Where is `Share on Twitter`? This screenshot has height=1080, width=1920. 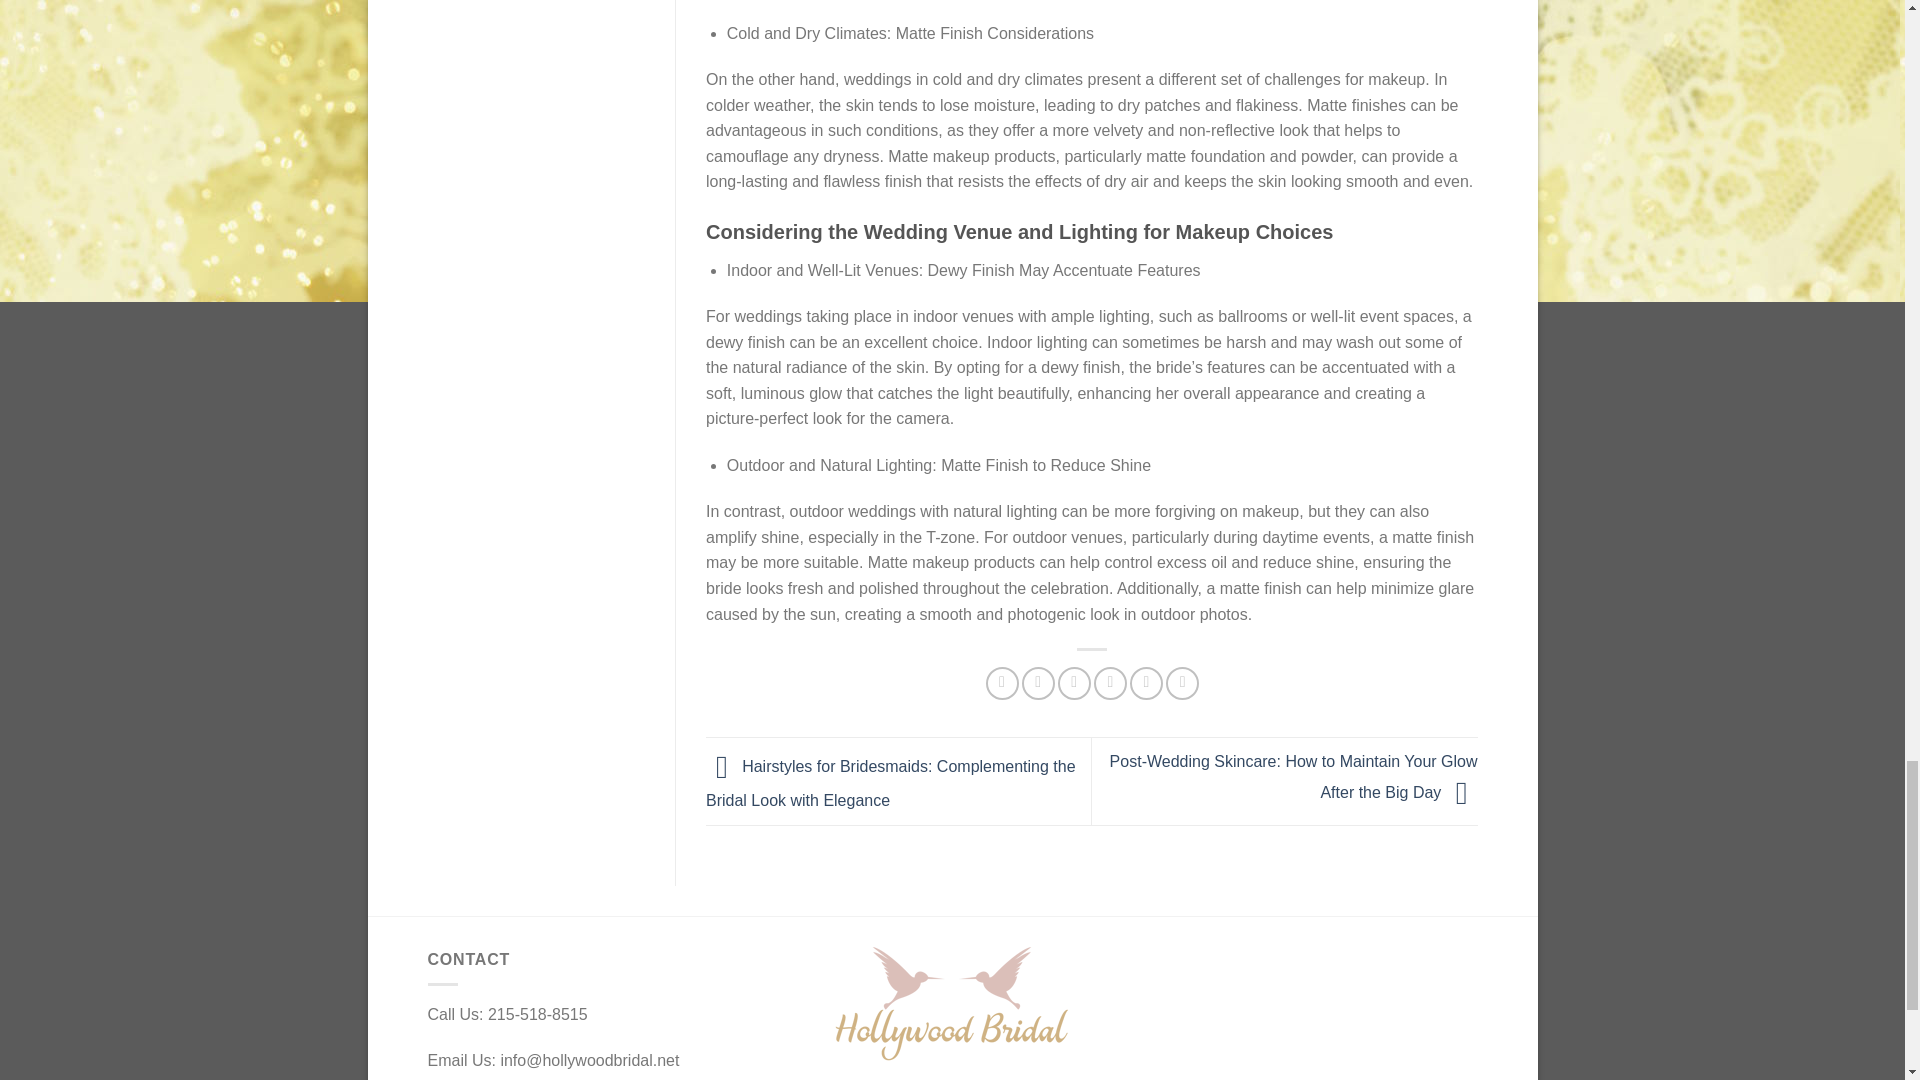 Share on Twitter is located at coordinates (1038, 683).